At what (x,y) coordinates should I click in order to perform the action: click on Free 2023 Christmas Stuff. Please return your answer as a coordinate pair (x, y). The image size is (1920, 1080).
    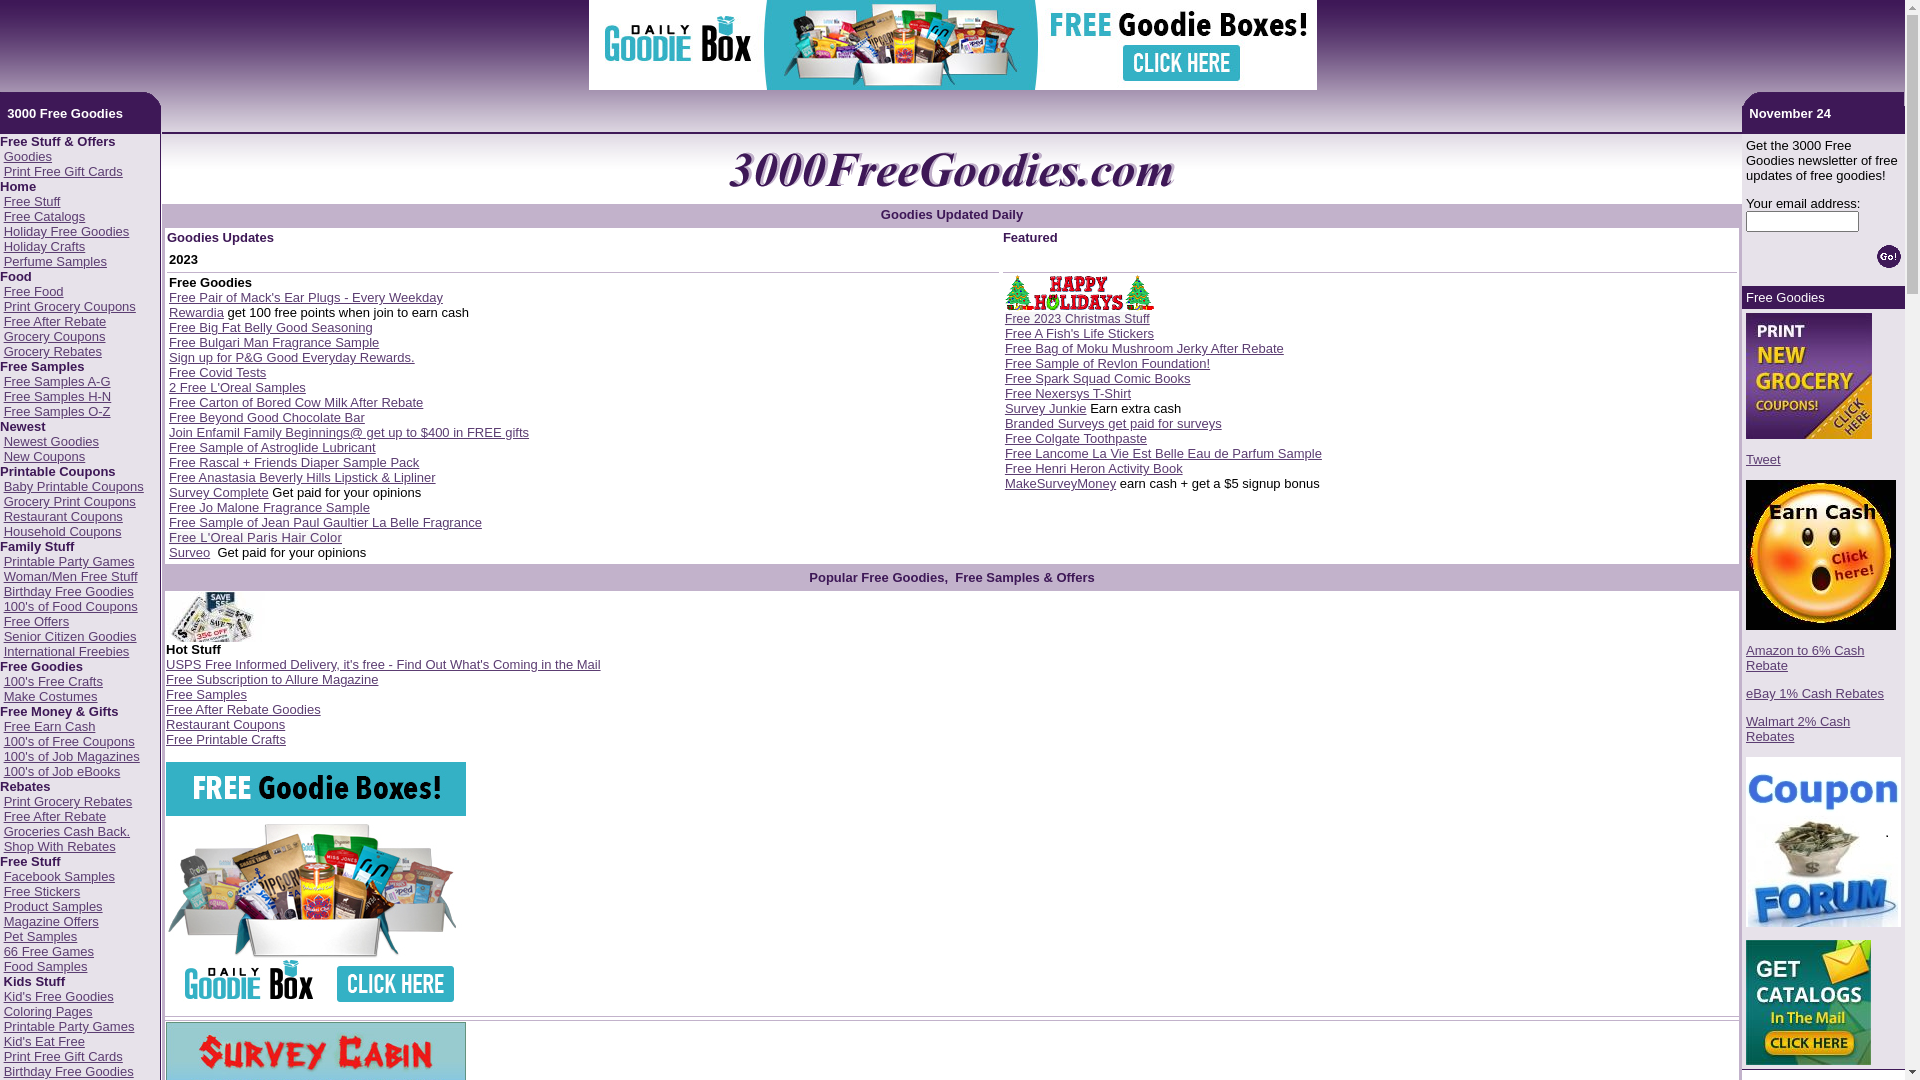
    Looking at the image, I should click on (1078, 318).